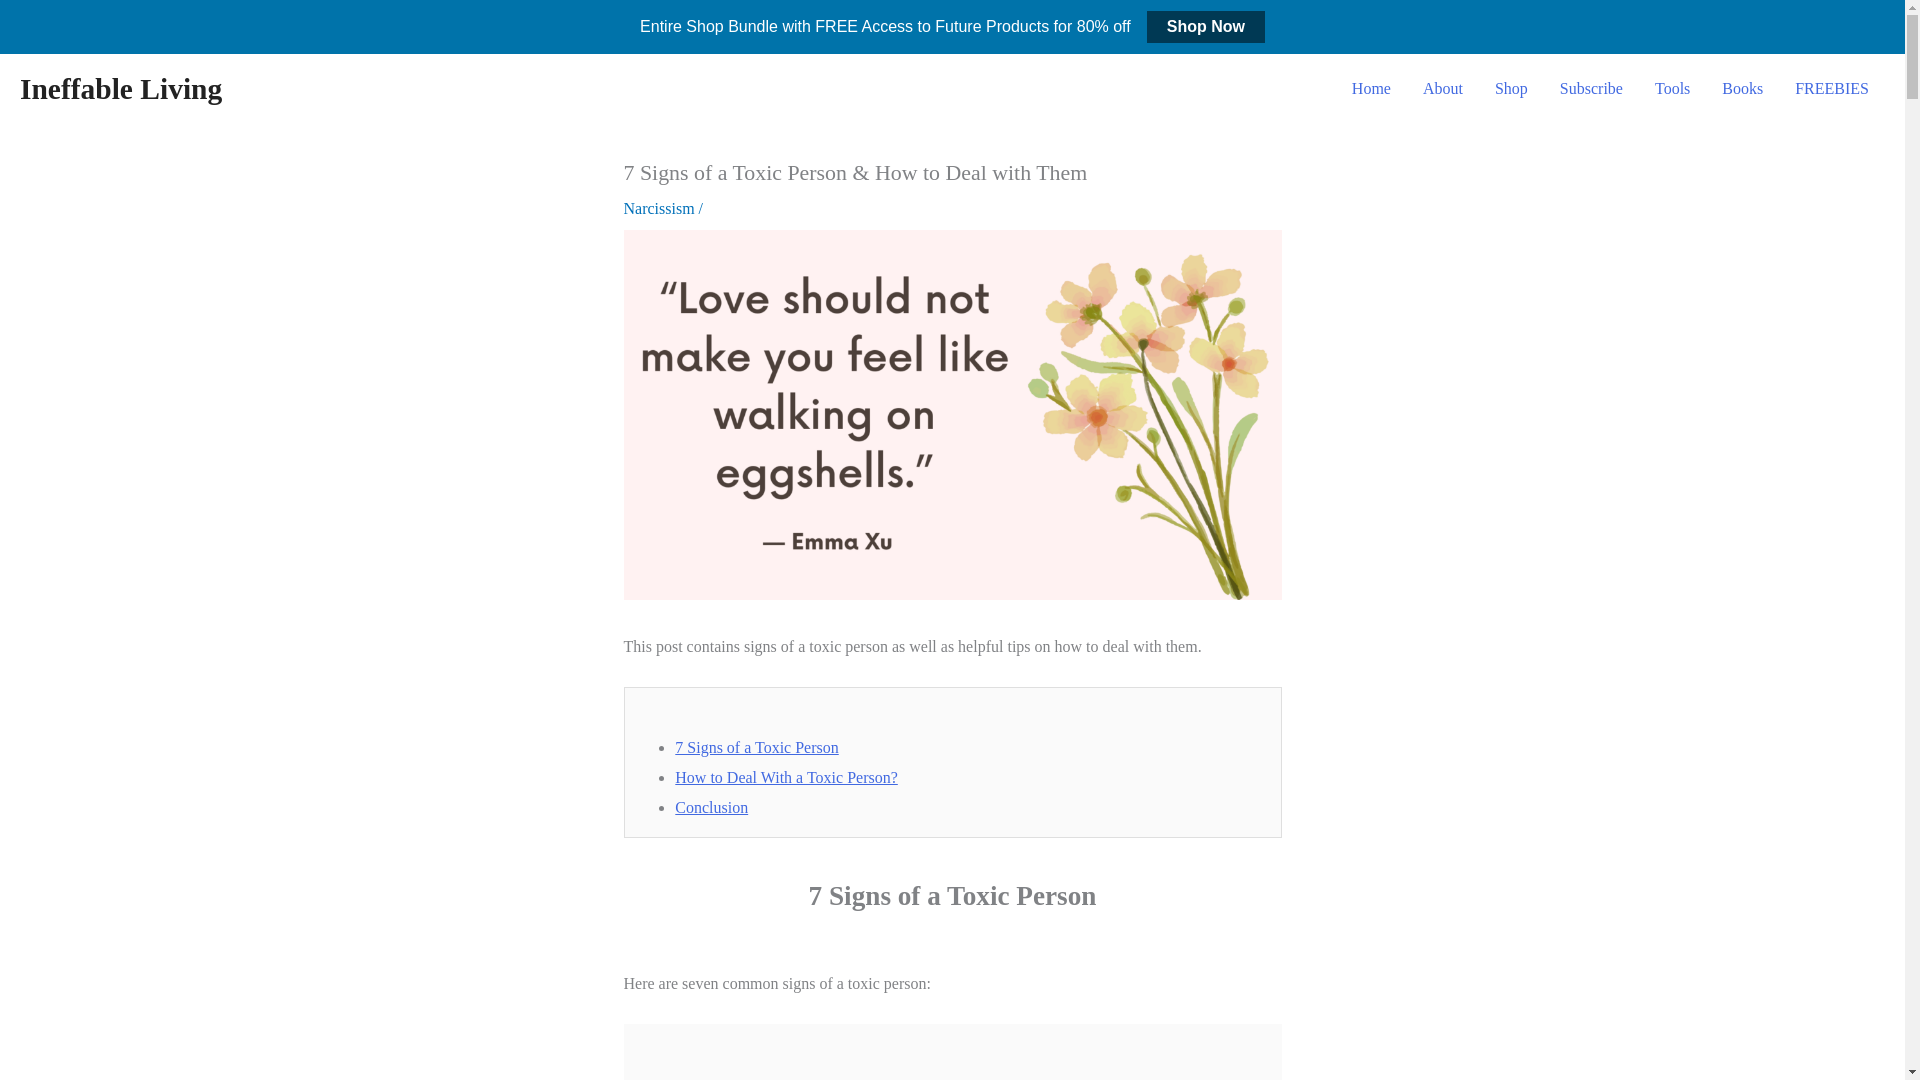  Describe the element at coordinates (1206, 26) in the screenshot. I see `Shop Now` at that location.